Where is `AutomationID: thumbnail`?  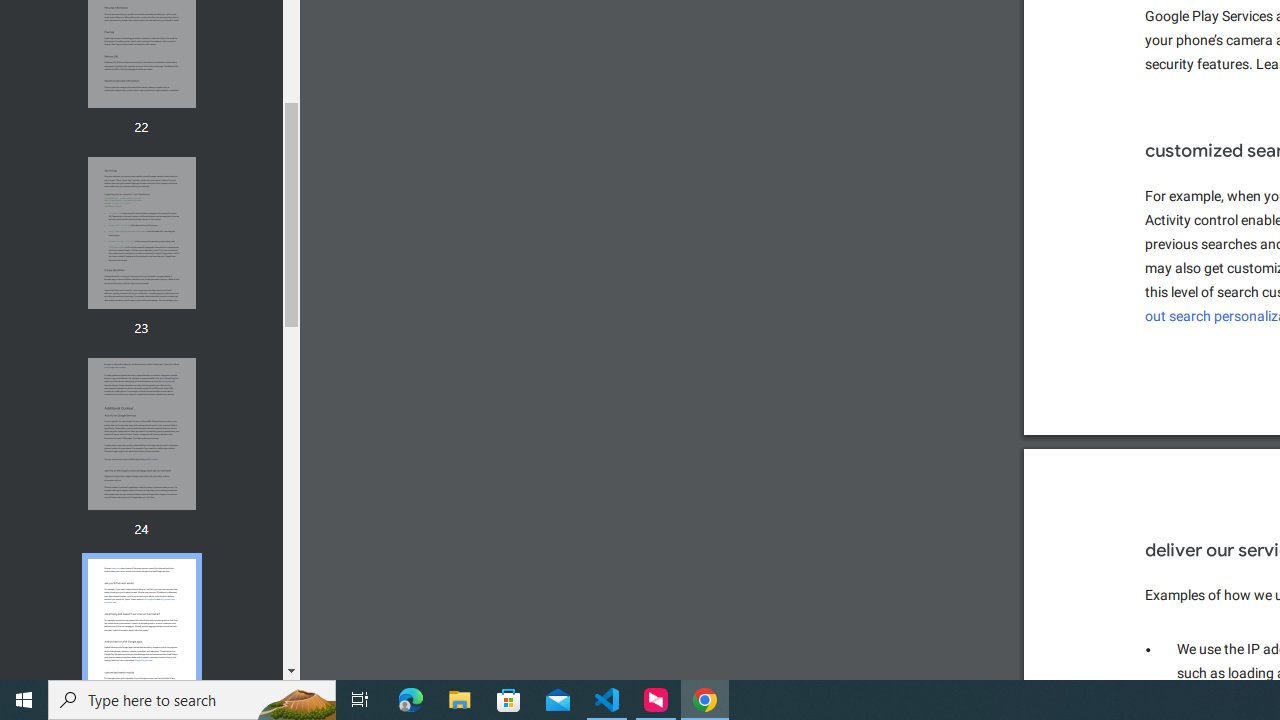 AutomationID: thumbnail is located at coordinates (141, 634).